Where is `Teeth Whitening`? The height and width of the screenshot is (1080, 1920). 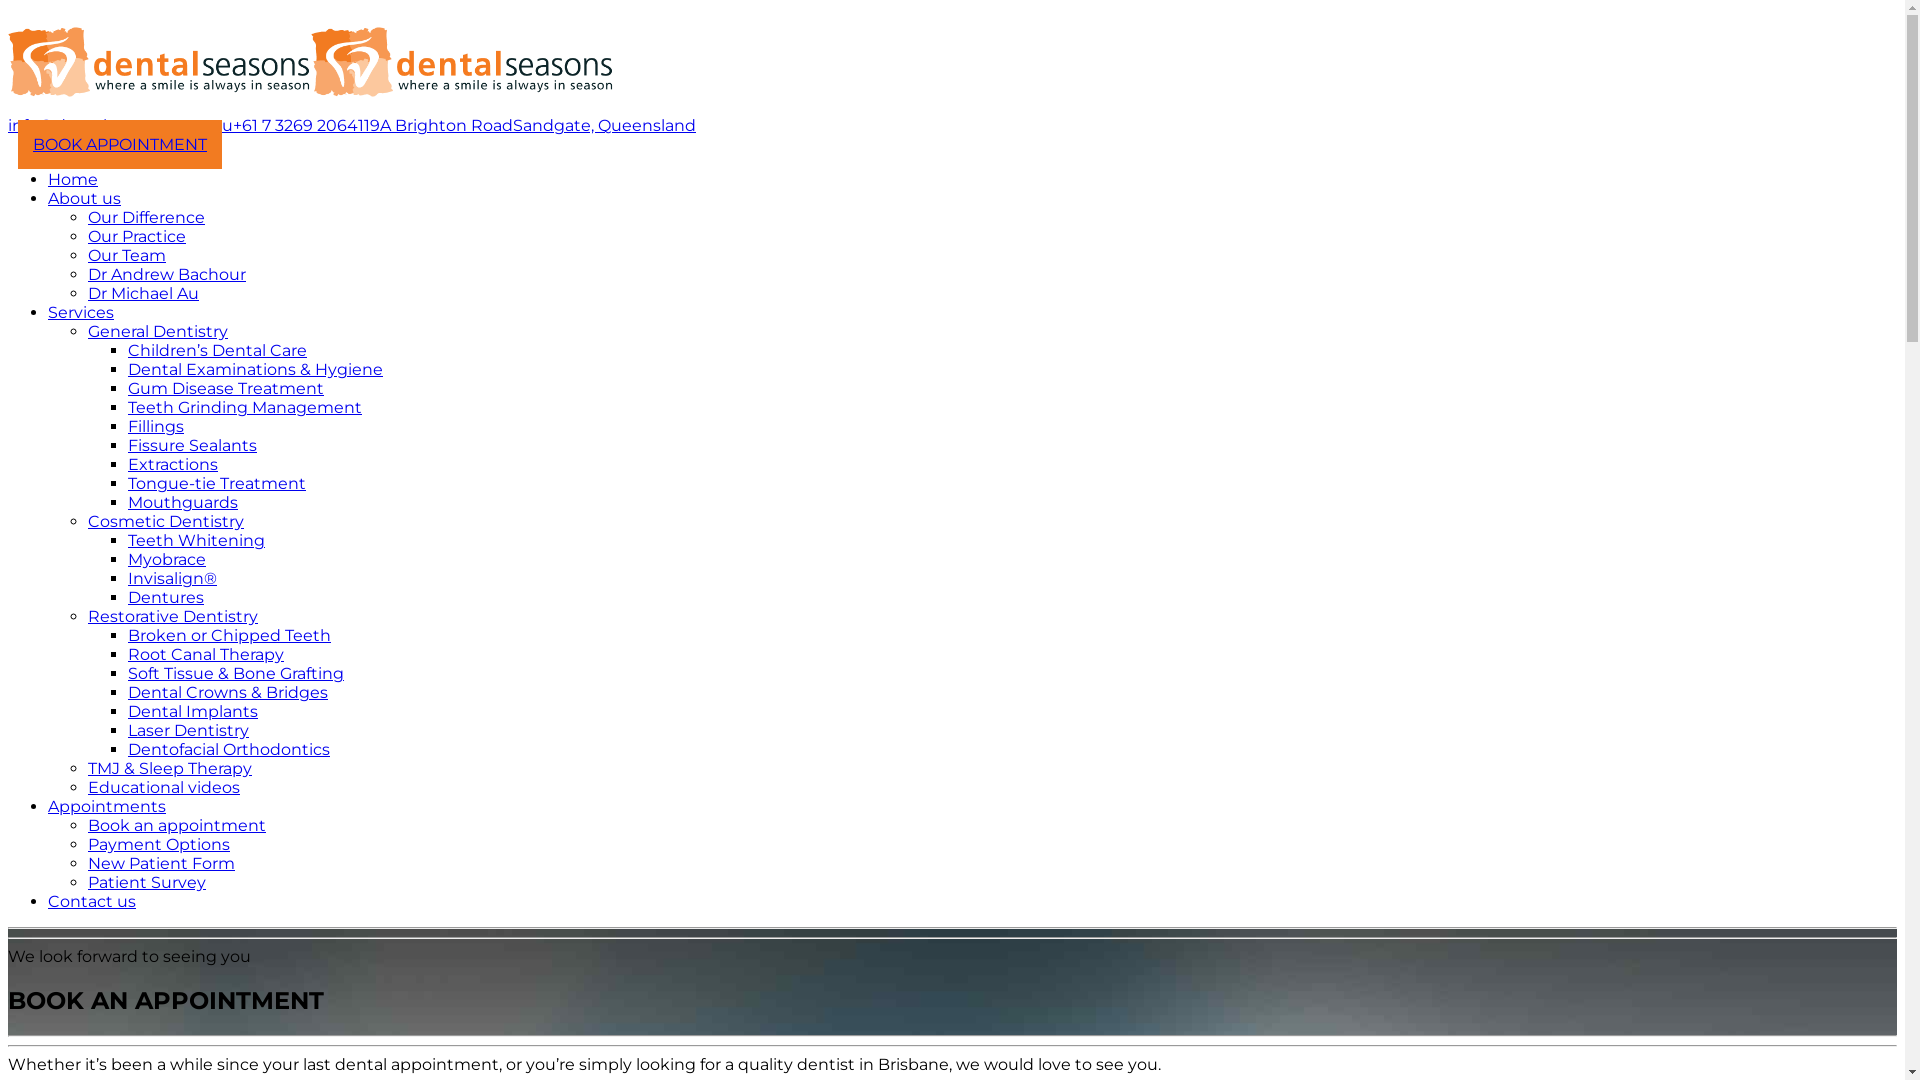 Teeth Whitening is located at coordinates (196, 540).